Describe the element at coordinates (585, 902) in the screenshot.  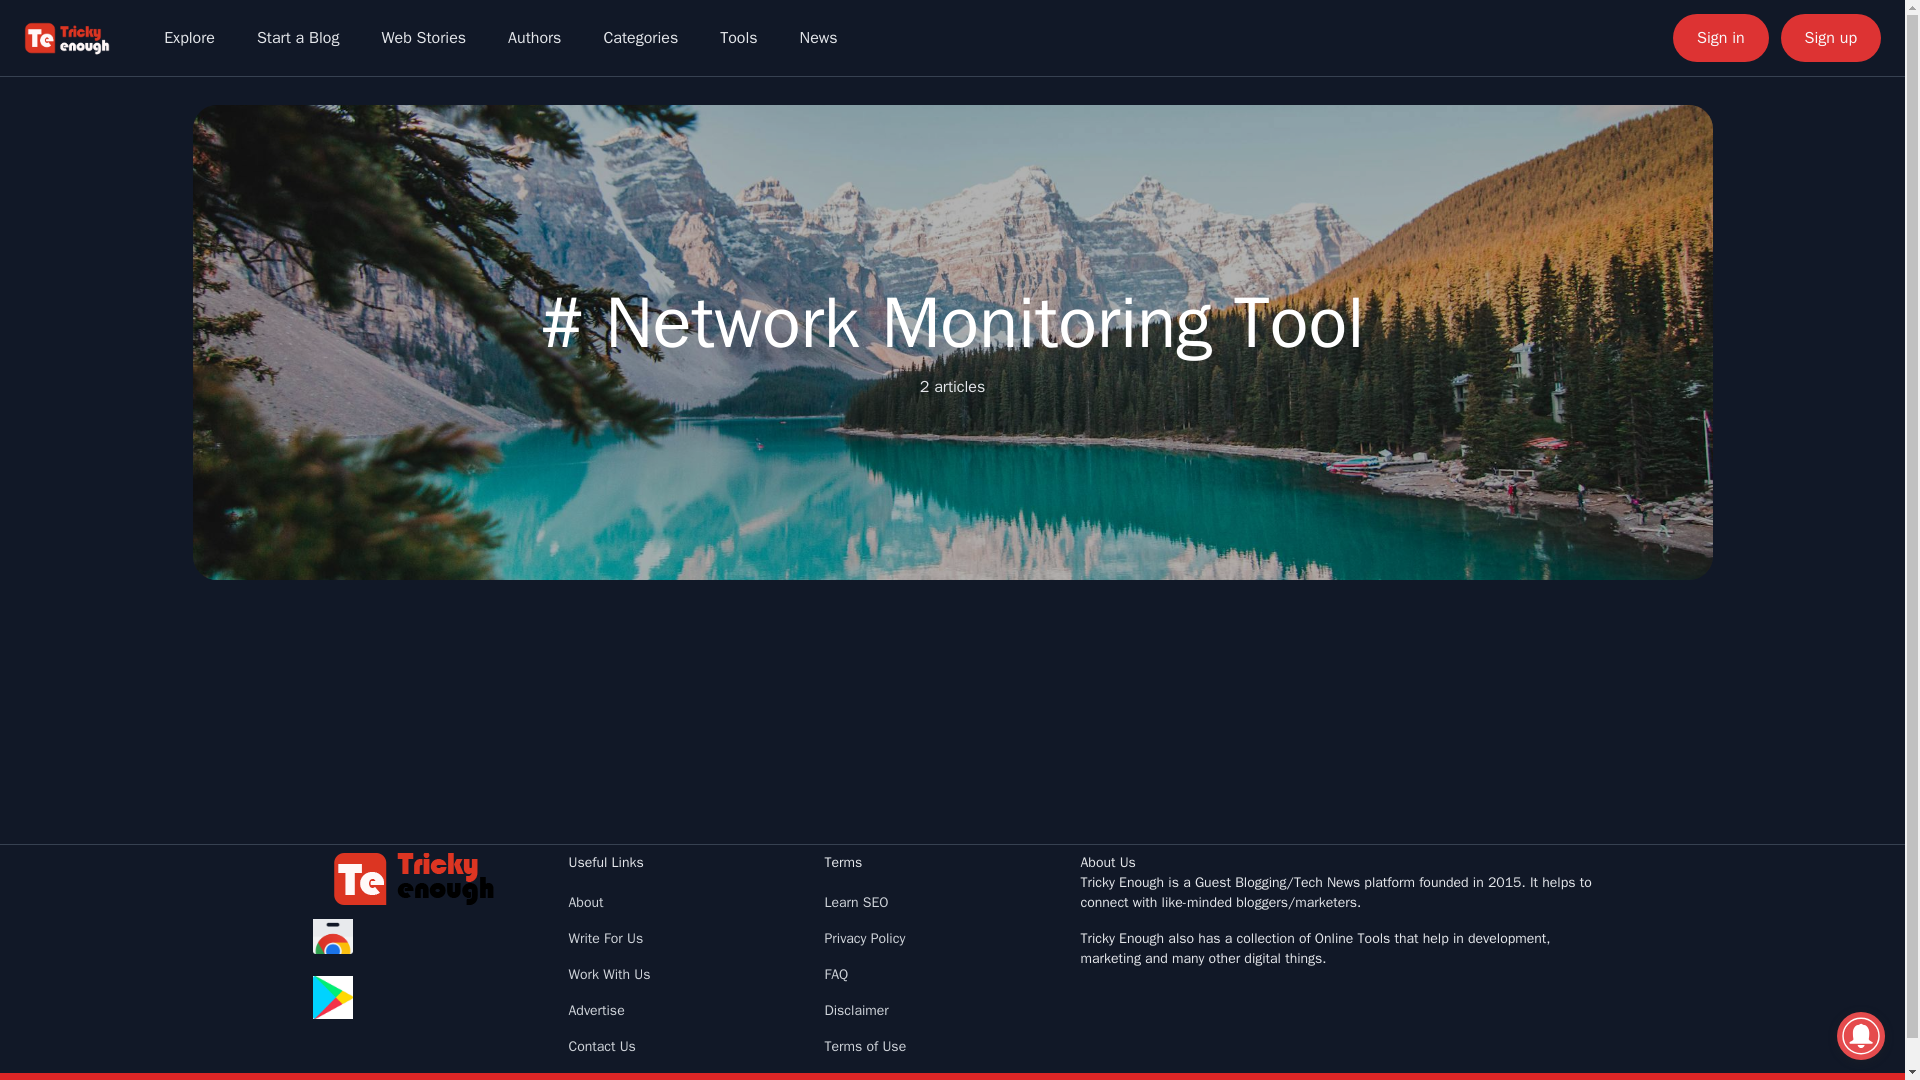
I see `About` at that location.